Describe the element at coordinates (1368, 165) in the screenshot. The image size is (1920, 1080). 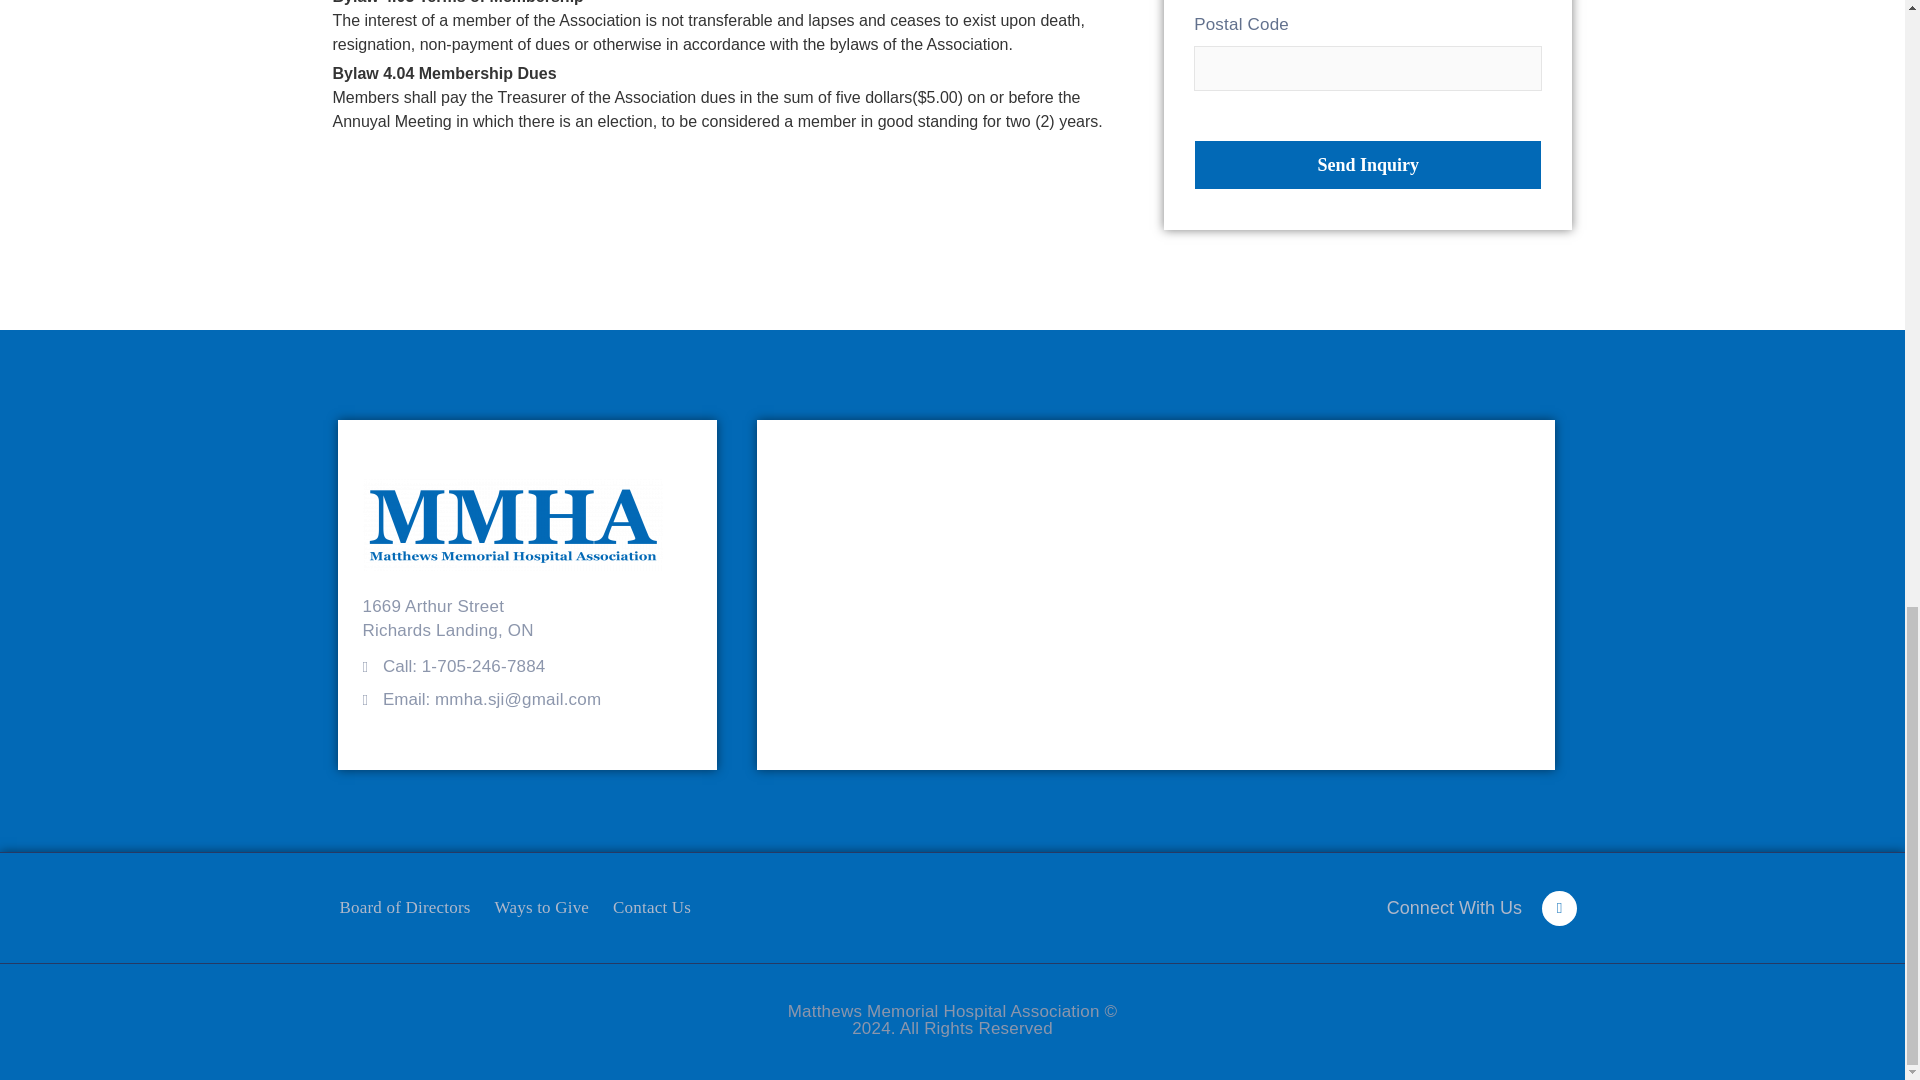
I see `Send Inquiry` at that location.